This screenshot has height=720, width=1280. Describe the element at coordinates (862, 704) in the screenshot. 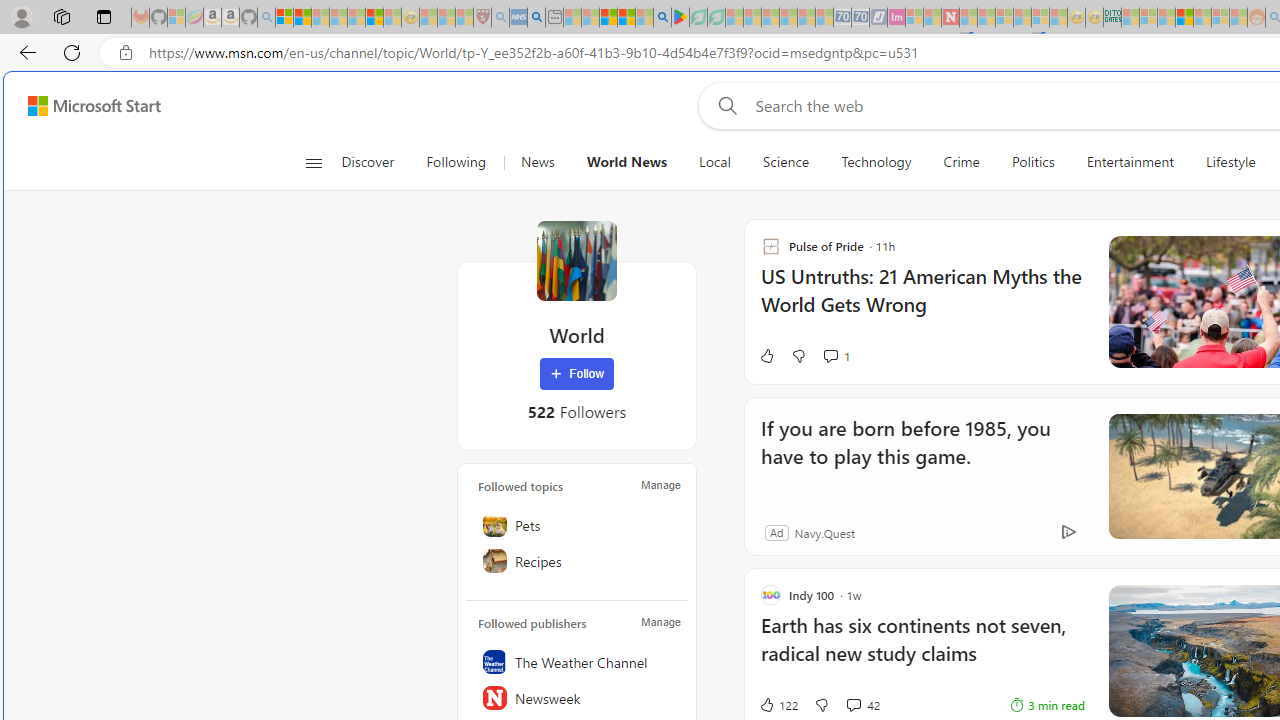

I see `View comments 42 Comment` at that location.